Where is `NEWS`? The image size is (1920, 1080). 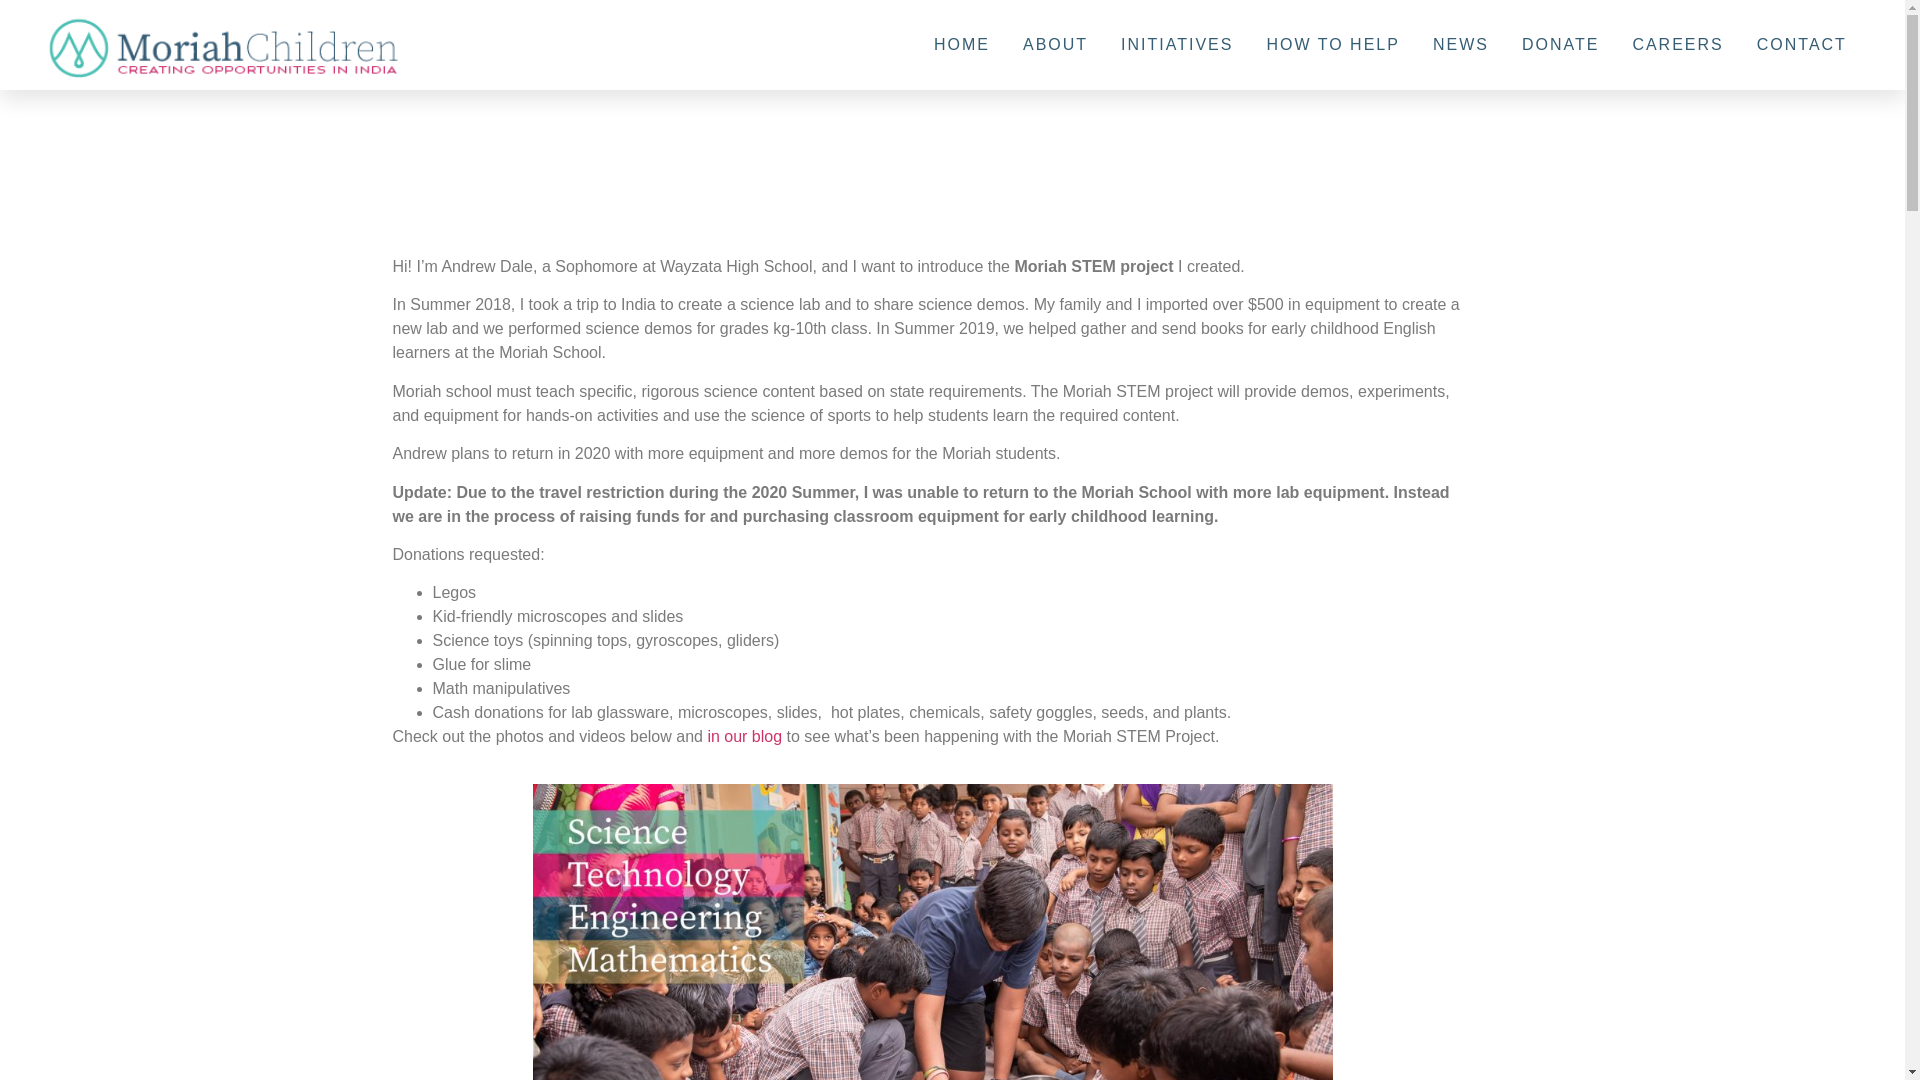
NEWS is located at coordinates (1460, 44).